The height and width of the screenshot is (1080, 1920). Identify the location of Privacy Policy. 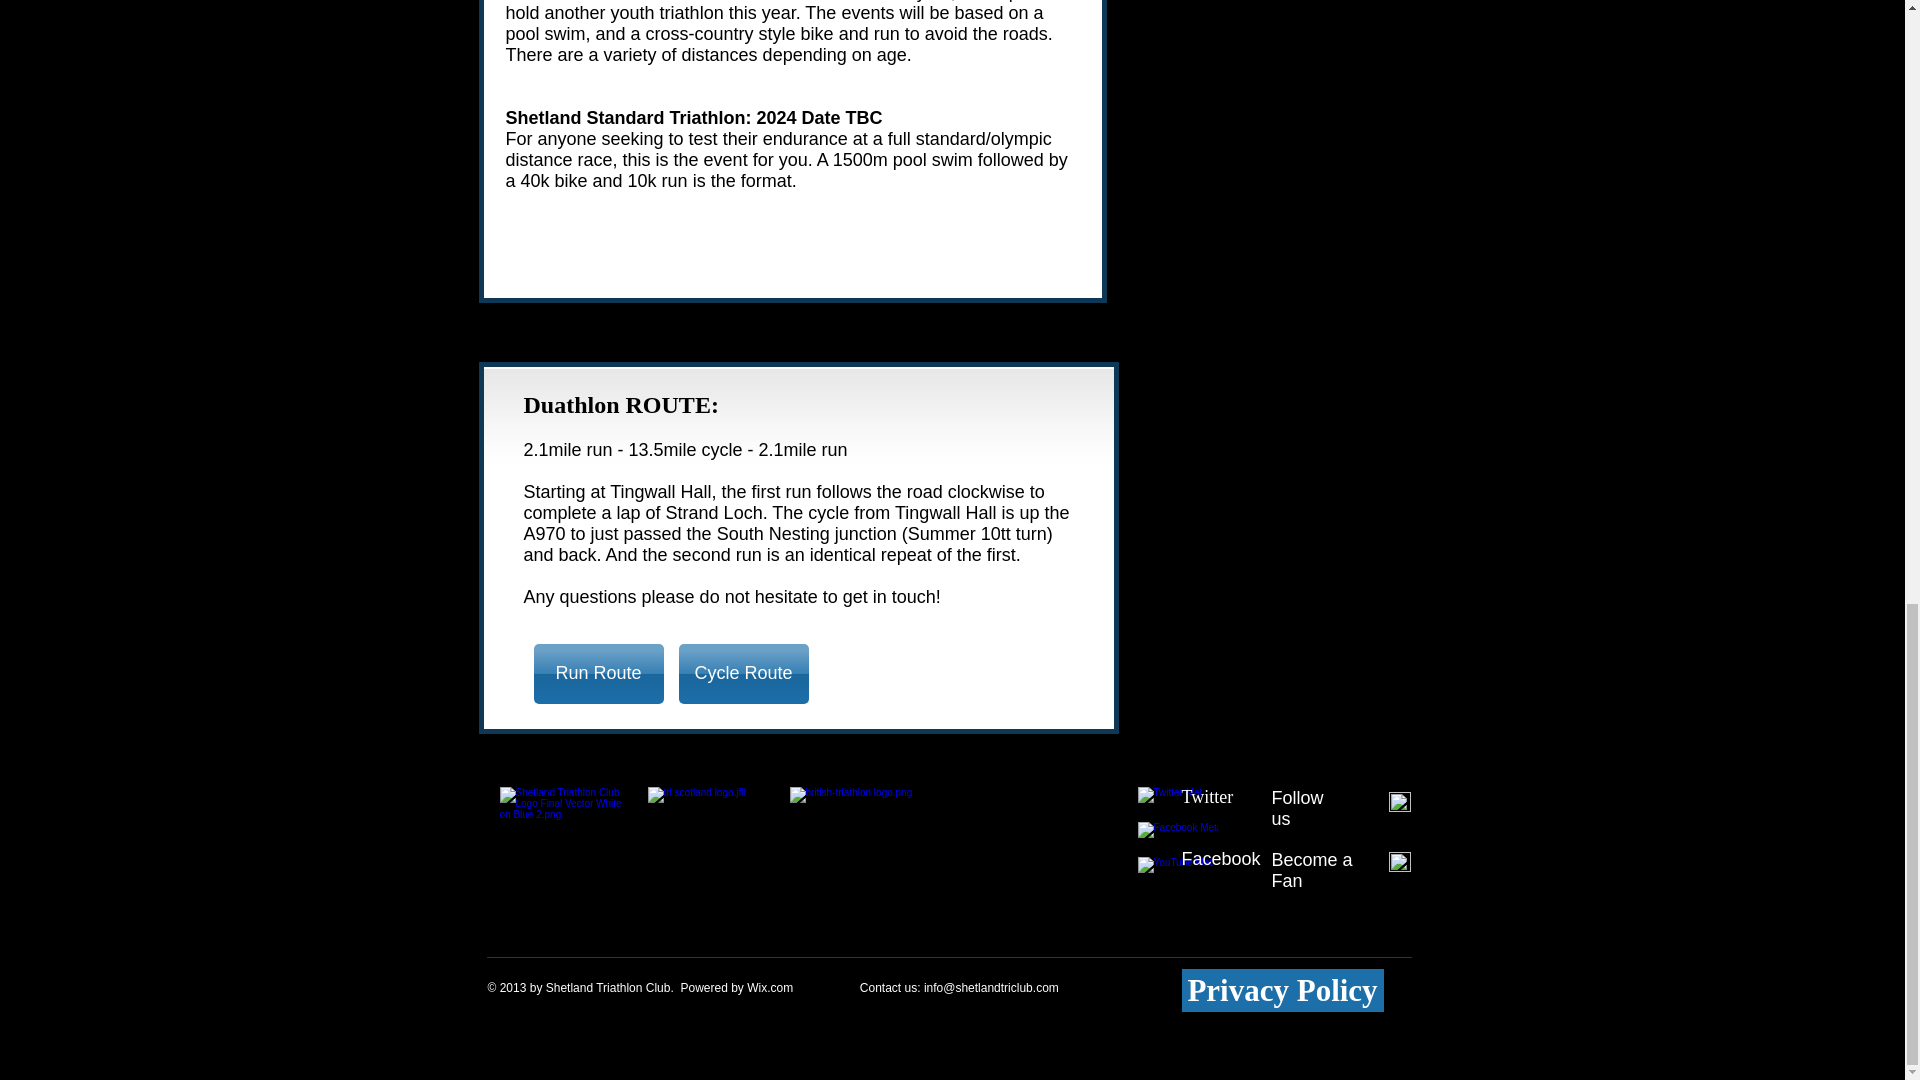
(1283, 990).